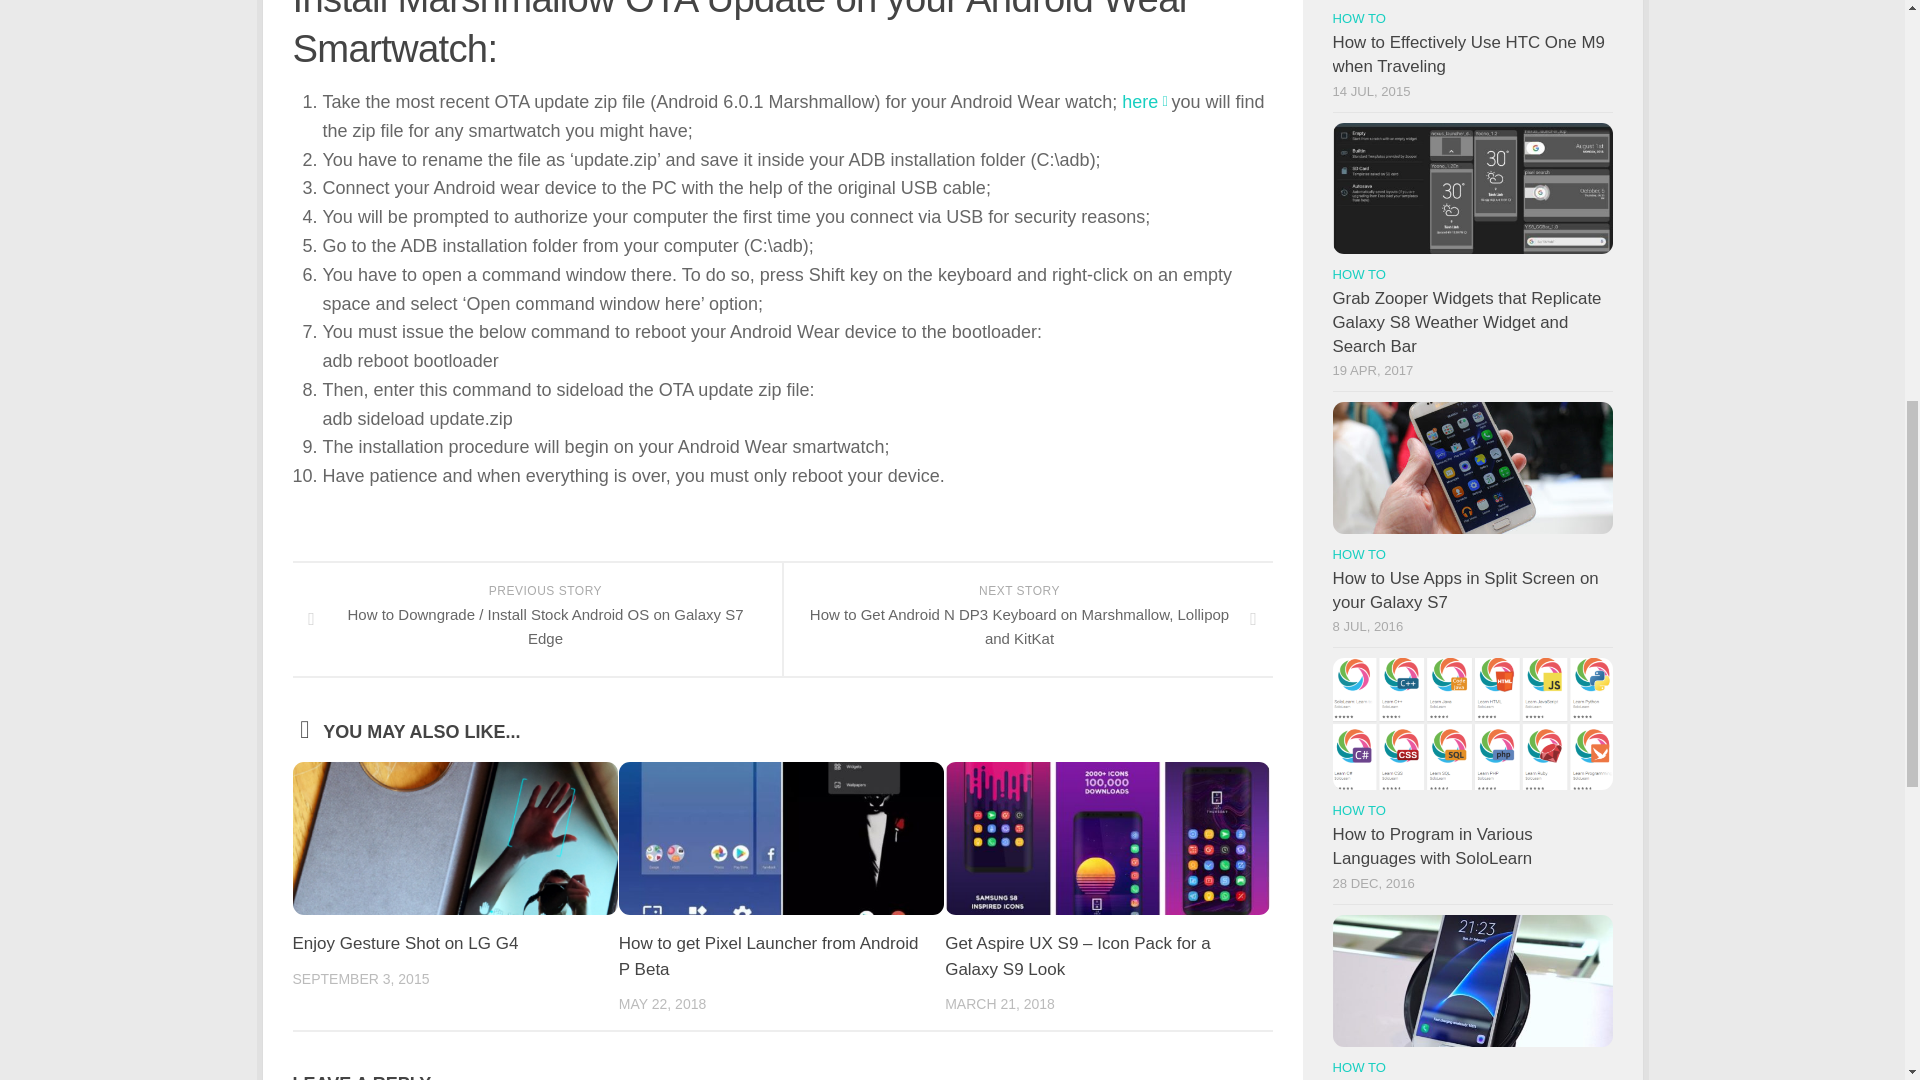  Describe the element at coordinates (768, 956) in the screenshot. I see `Permalink to How to get Pixel Launcher from Android P Beta` at that location.